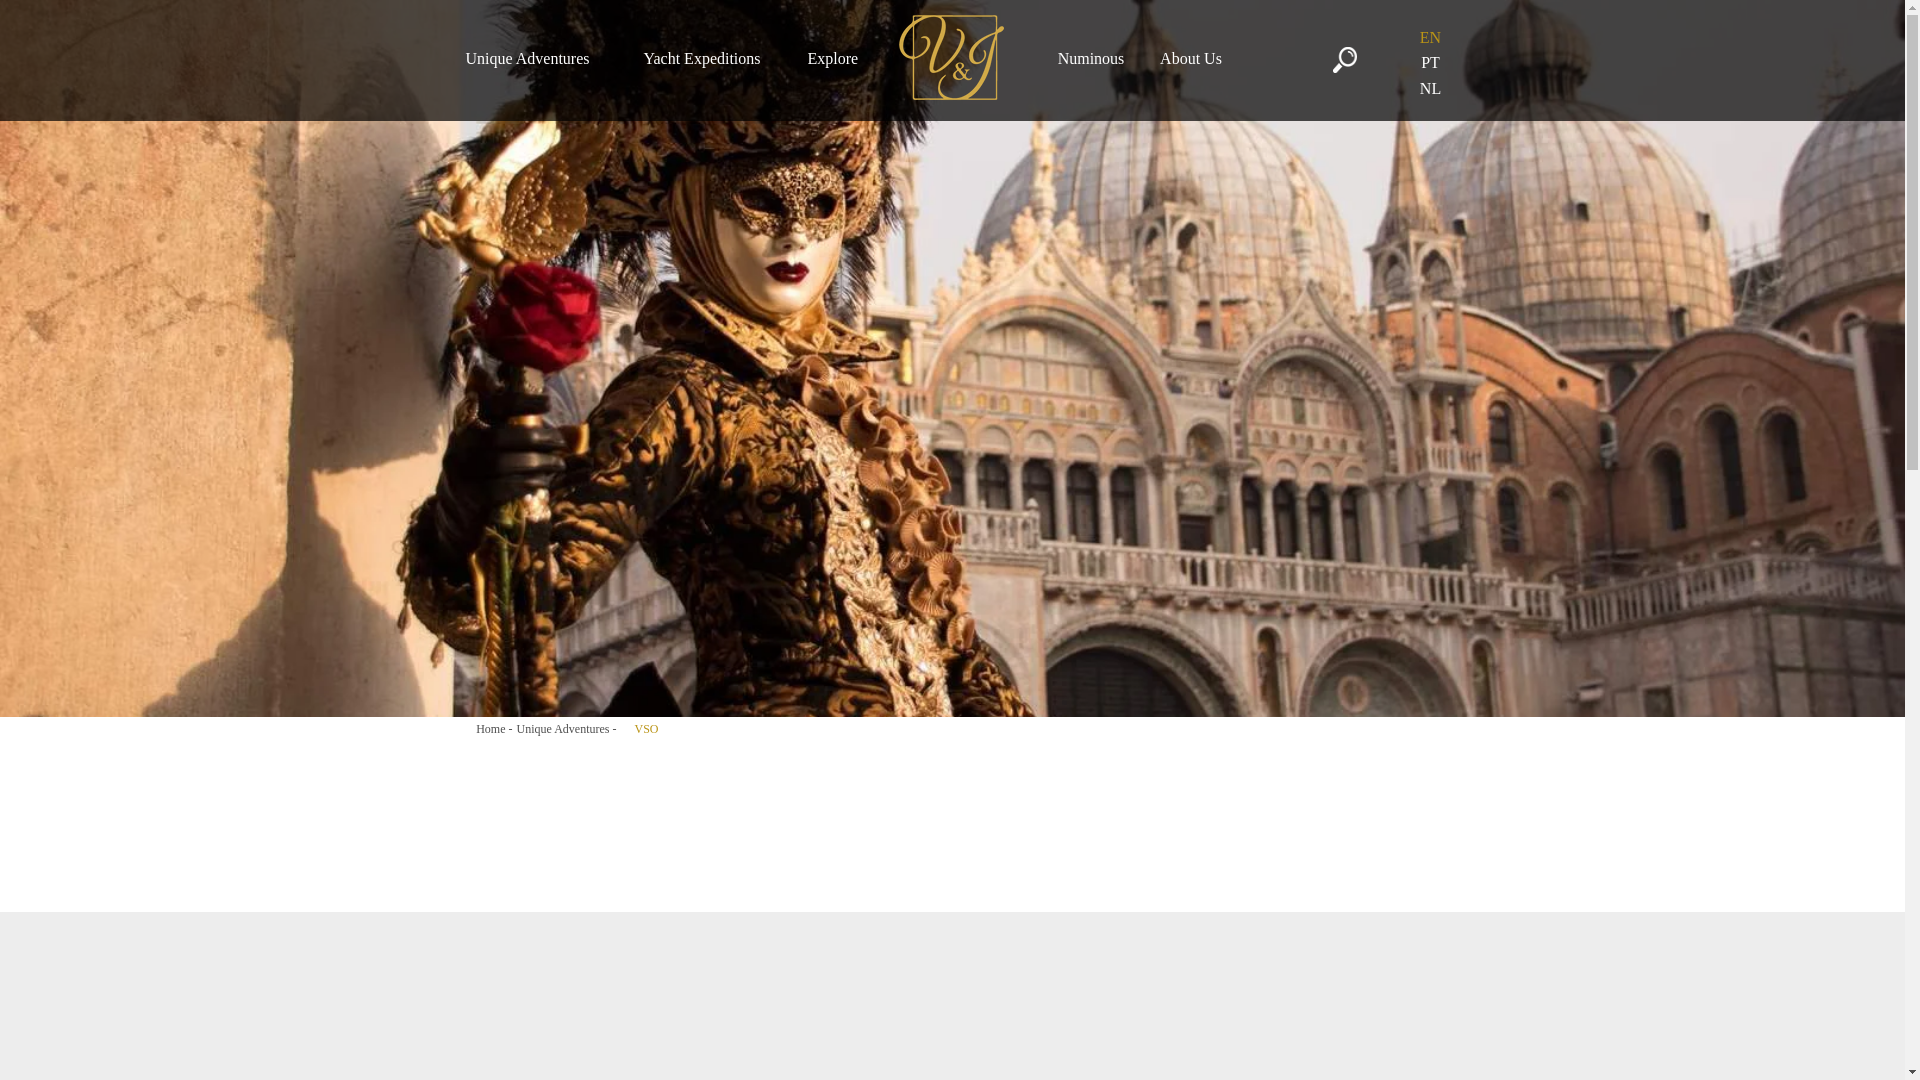 Image resolution: width=1920 pixels, height=1080 pixels. Describe the element at coordinates (1190, 58) in the screenshot. I see `About Us` at that location.